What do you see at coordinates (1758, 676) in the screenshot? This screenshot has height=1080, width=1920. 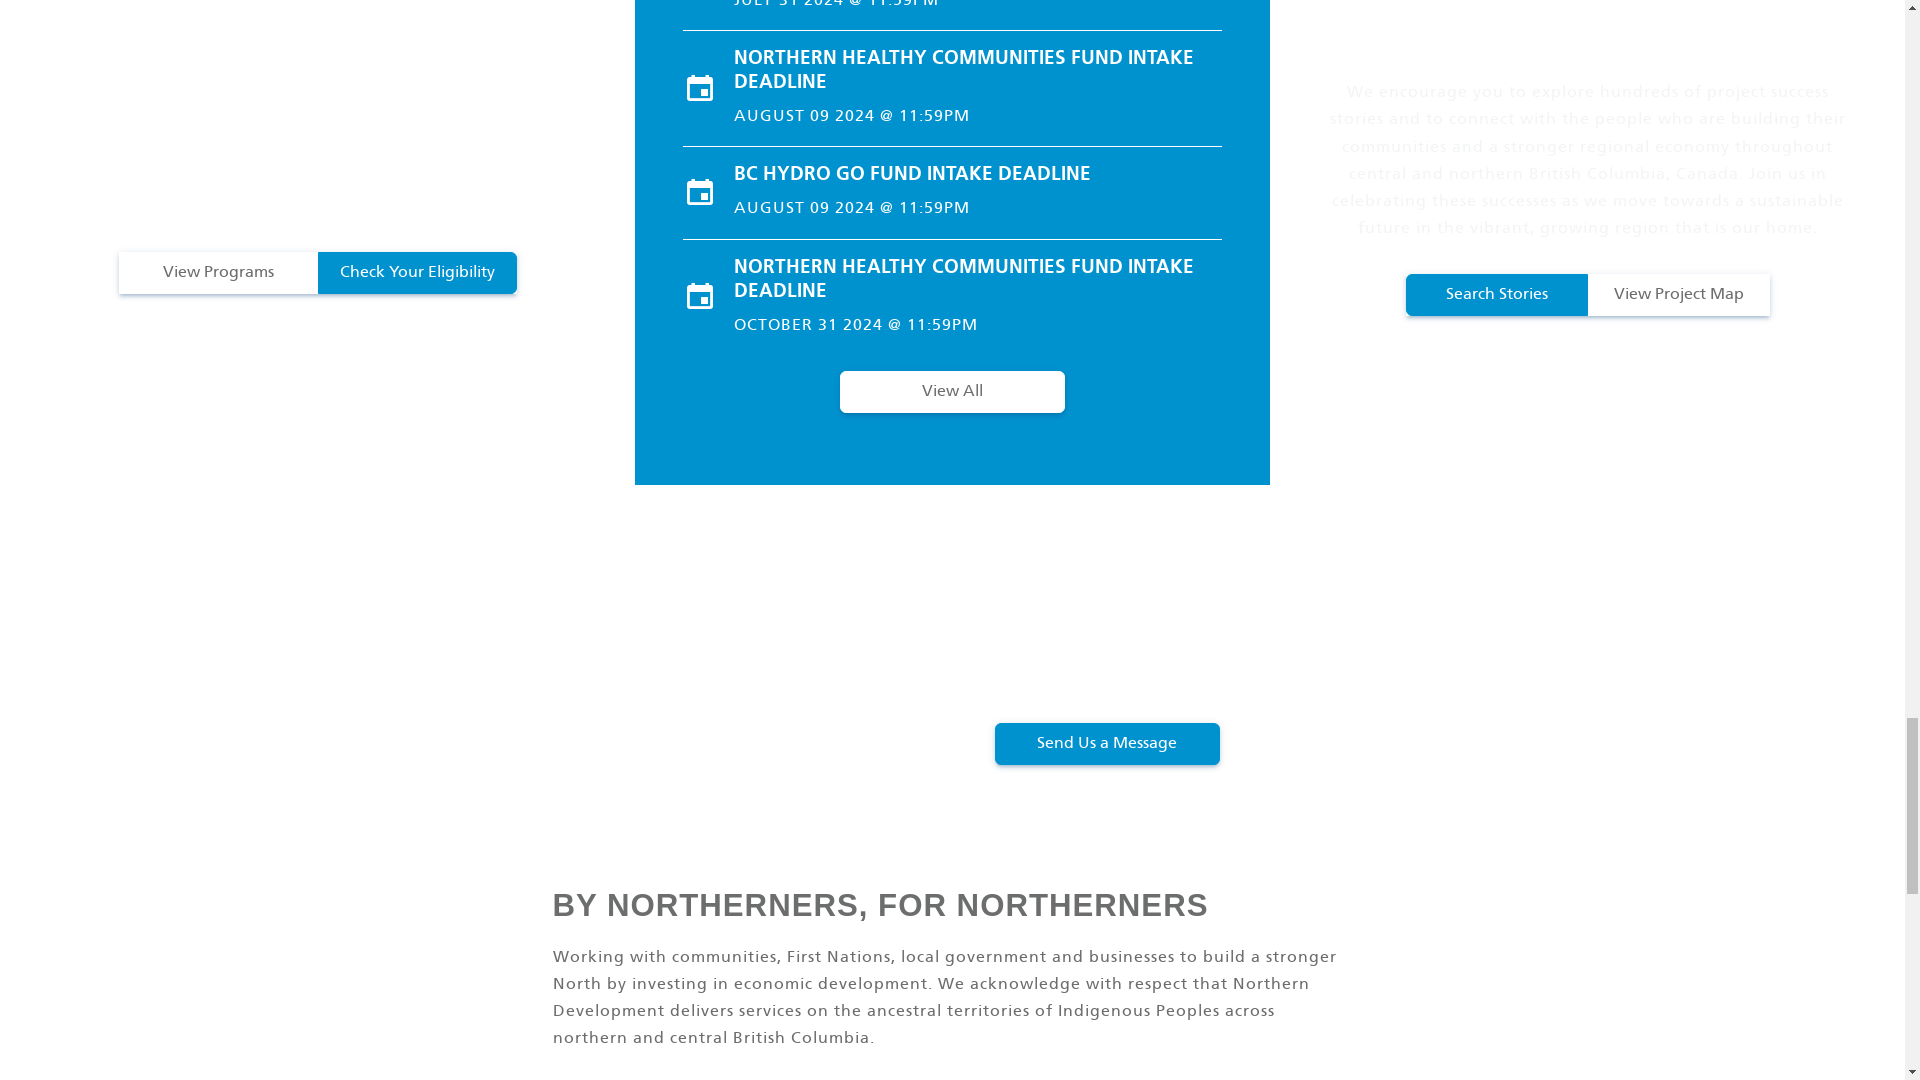 I see `Phone Number` at bounding box center [1758, 676].